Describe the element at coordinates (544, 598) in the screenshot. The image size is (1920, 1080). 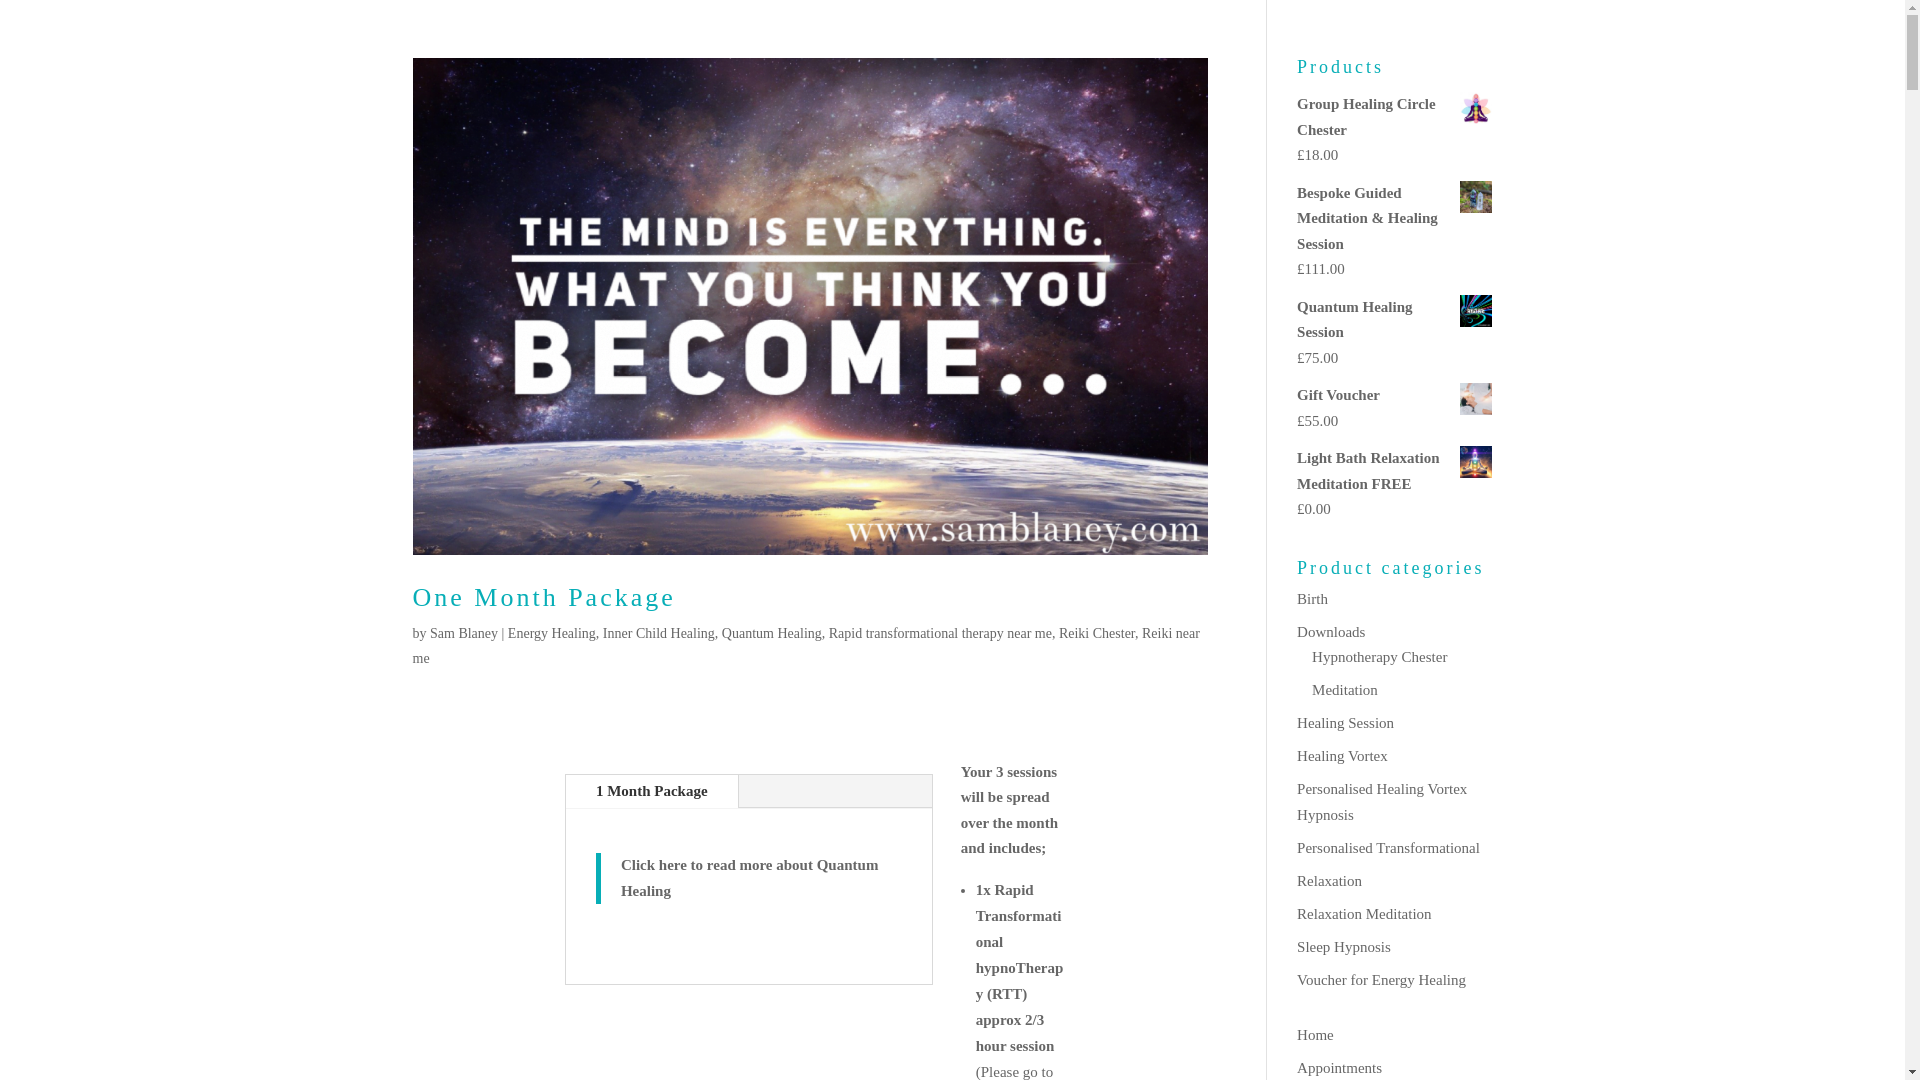
I see `One Month Package` at that location.